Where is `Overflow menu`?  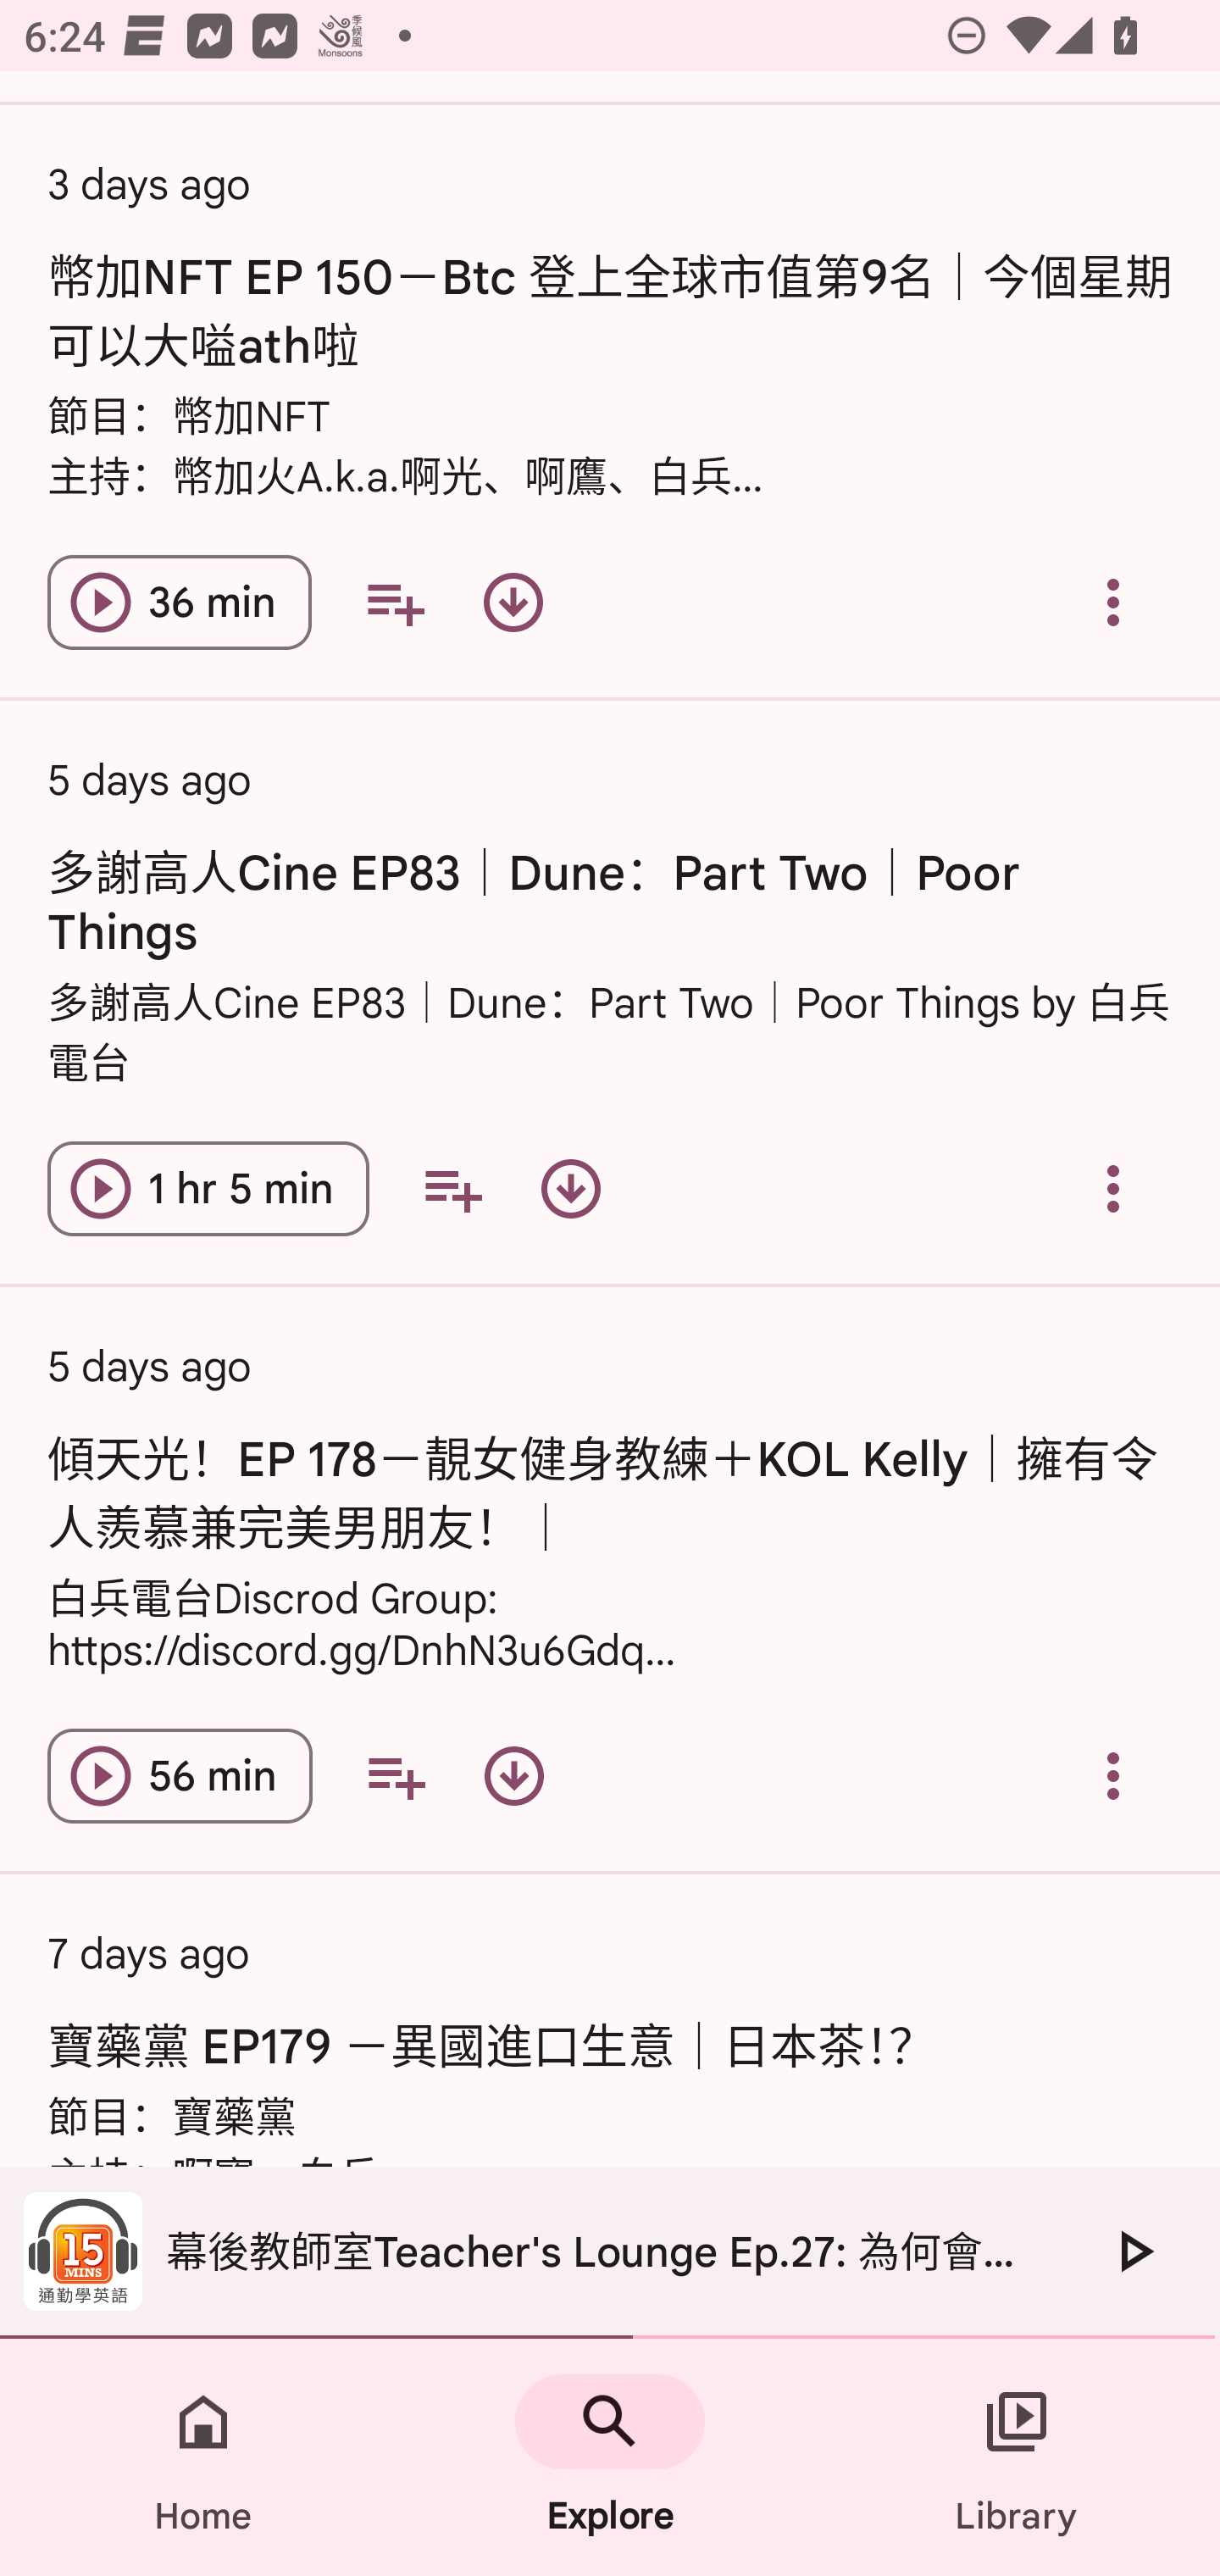 Overflow menu is located at coordinates (1113, 602).